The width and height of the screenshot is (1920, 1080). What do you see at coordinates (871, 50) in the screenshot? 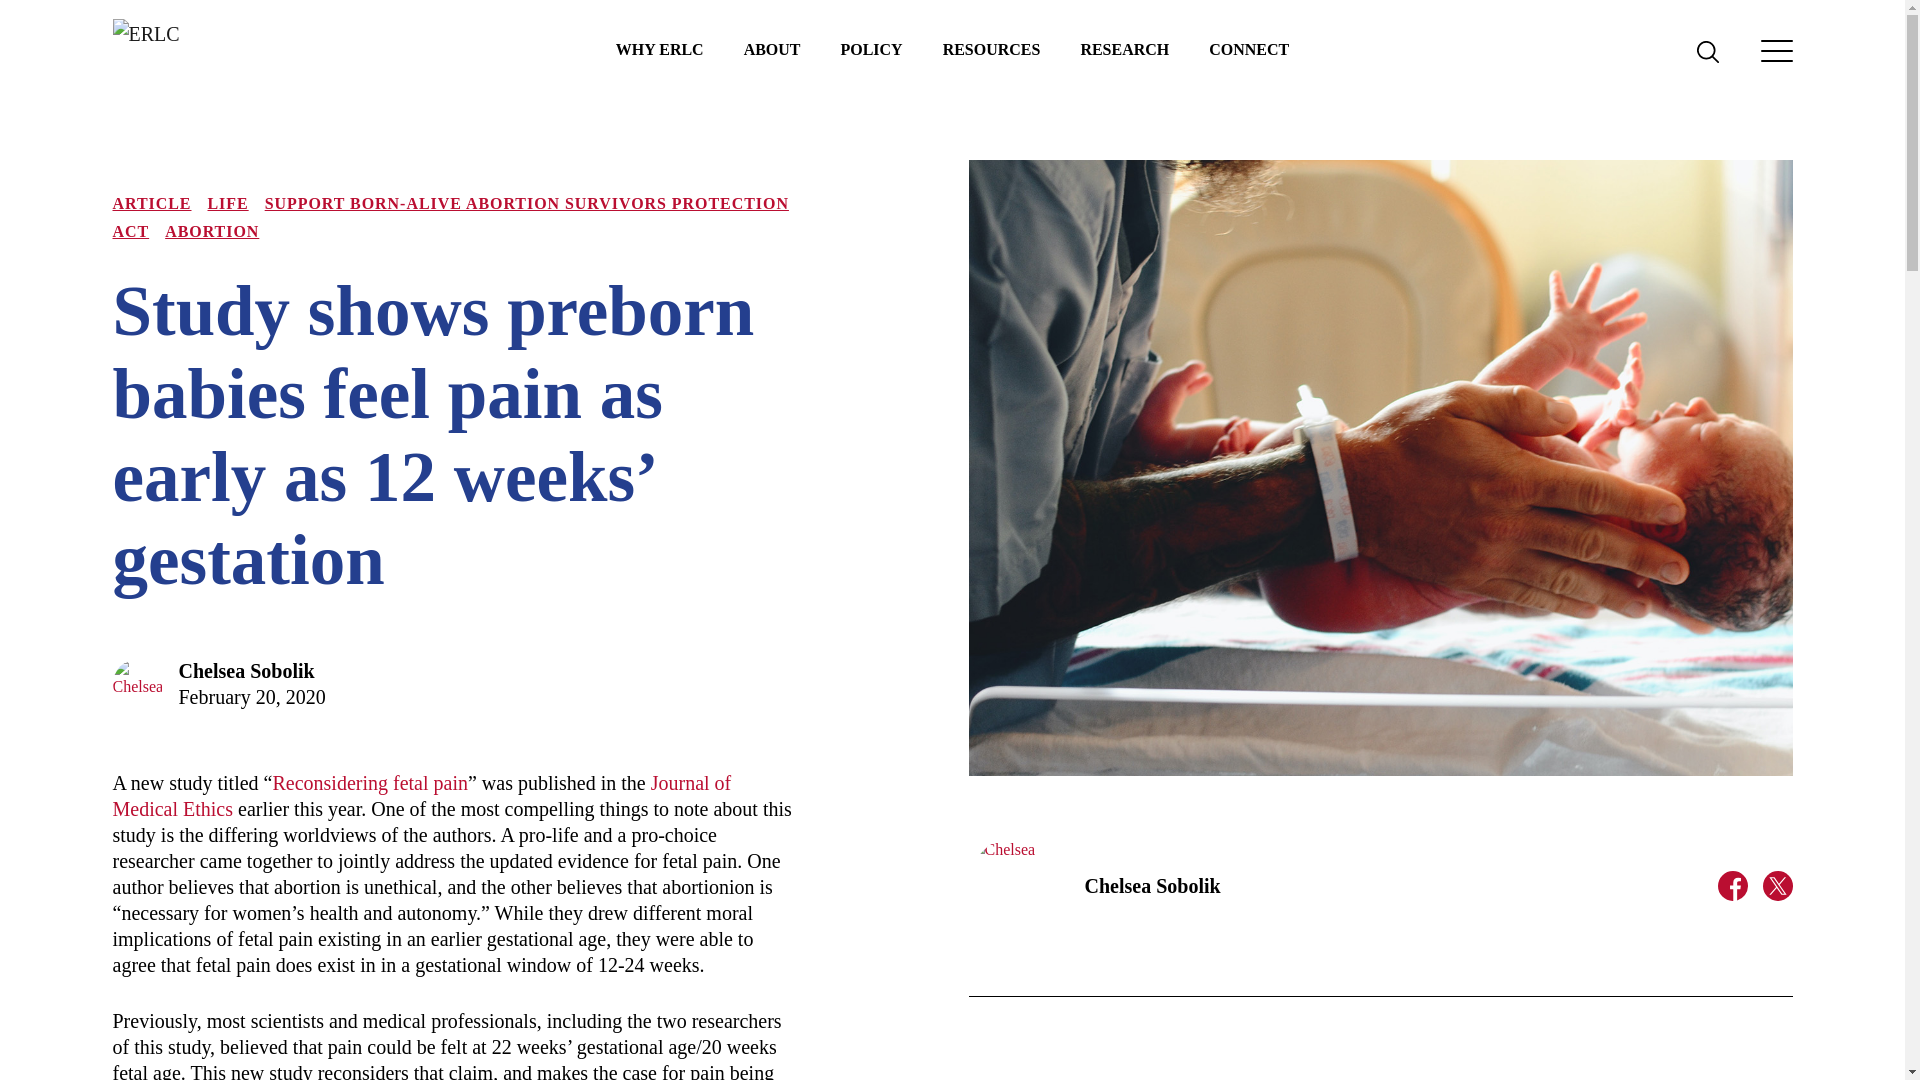
I see `POLICY` at bounding box center [871, 50].